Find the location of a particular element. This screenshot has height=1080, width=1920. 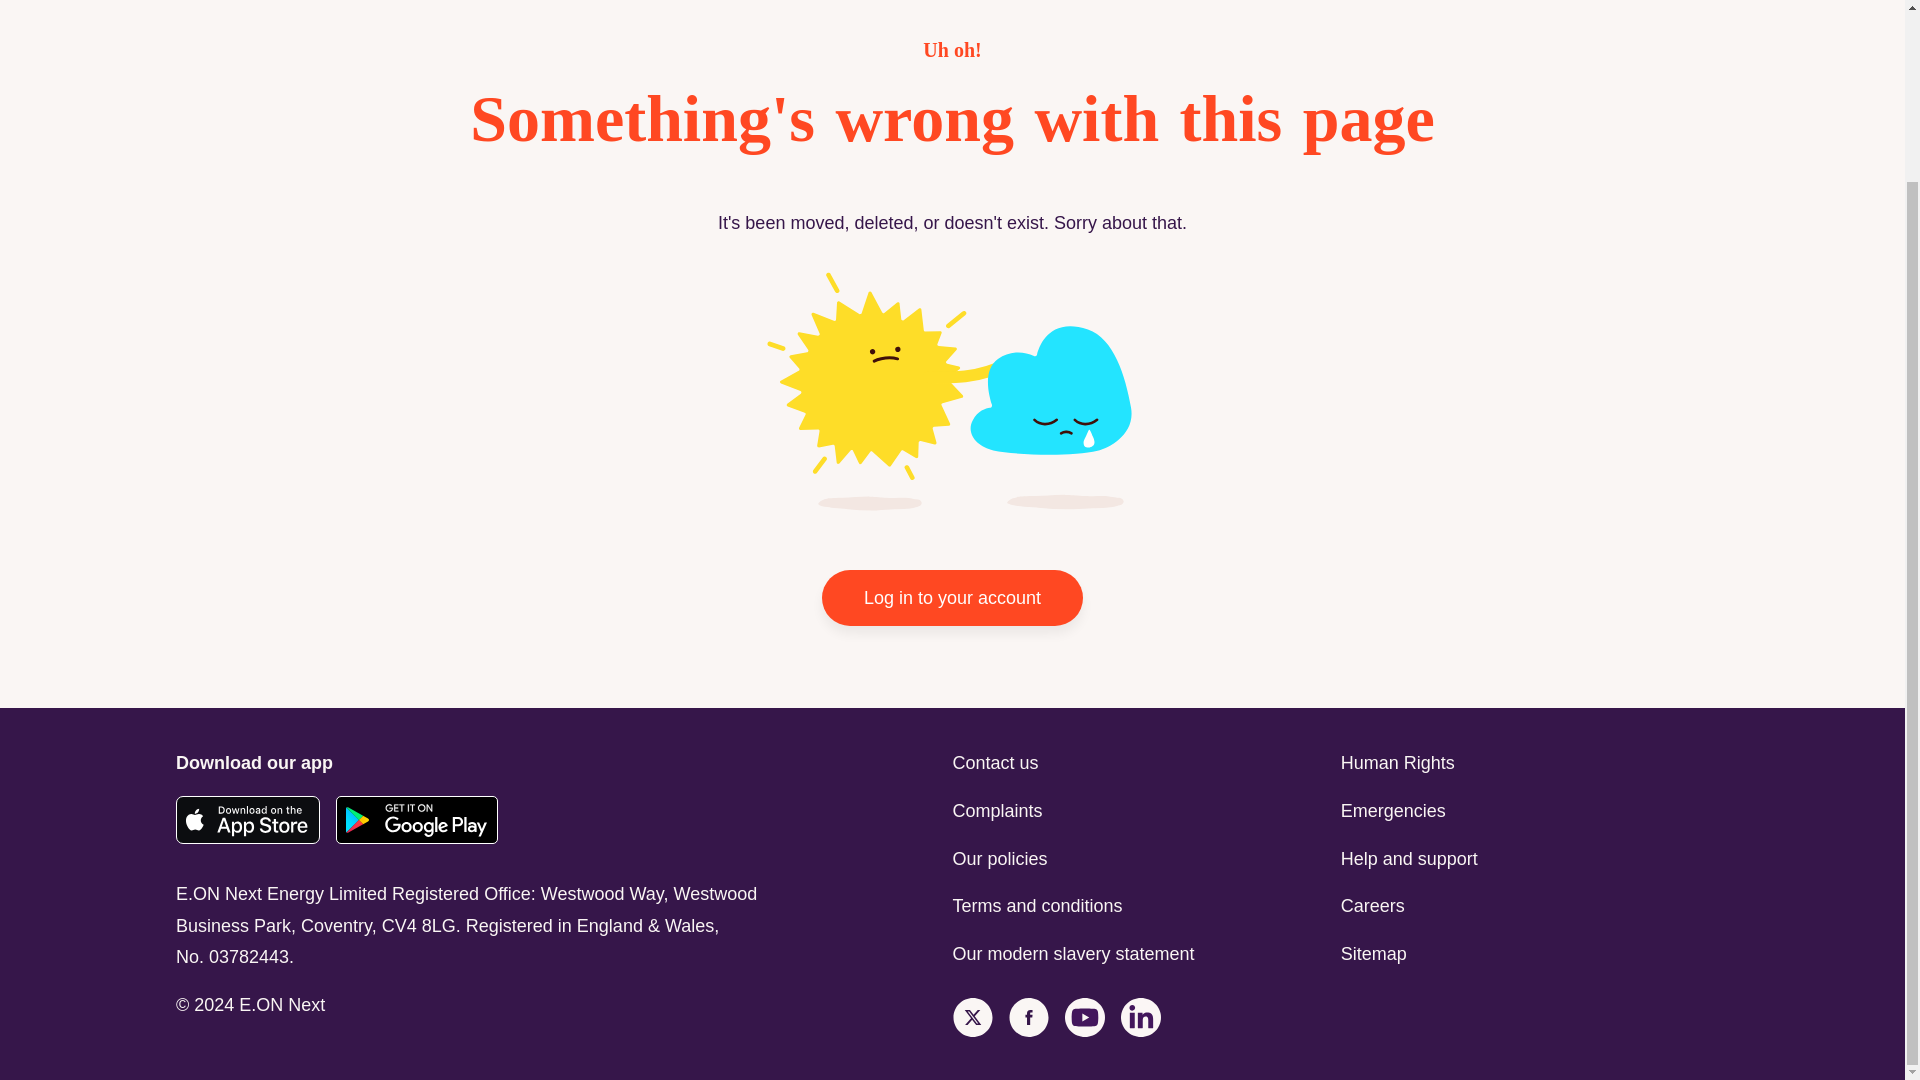

Terms and conditions is located at coordinates (1141, 907).